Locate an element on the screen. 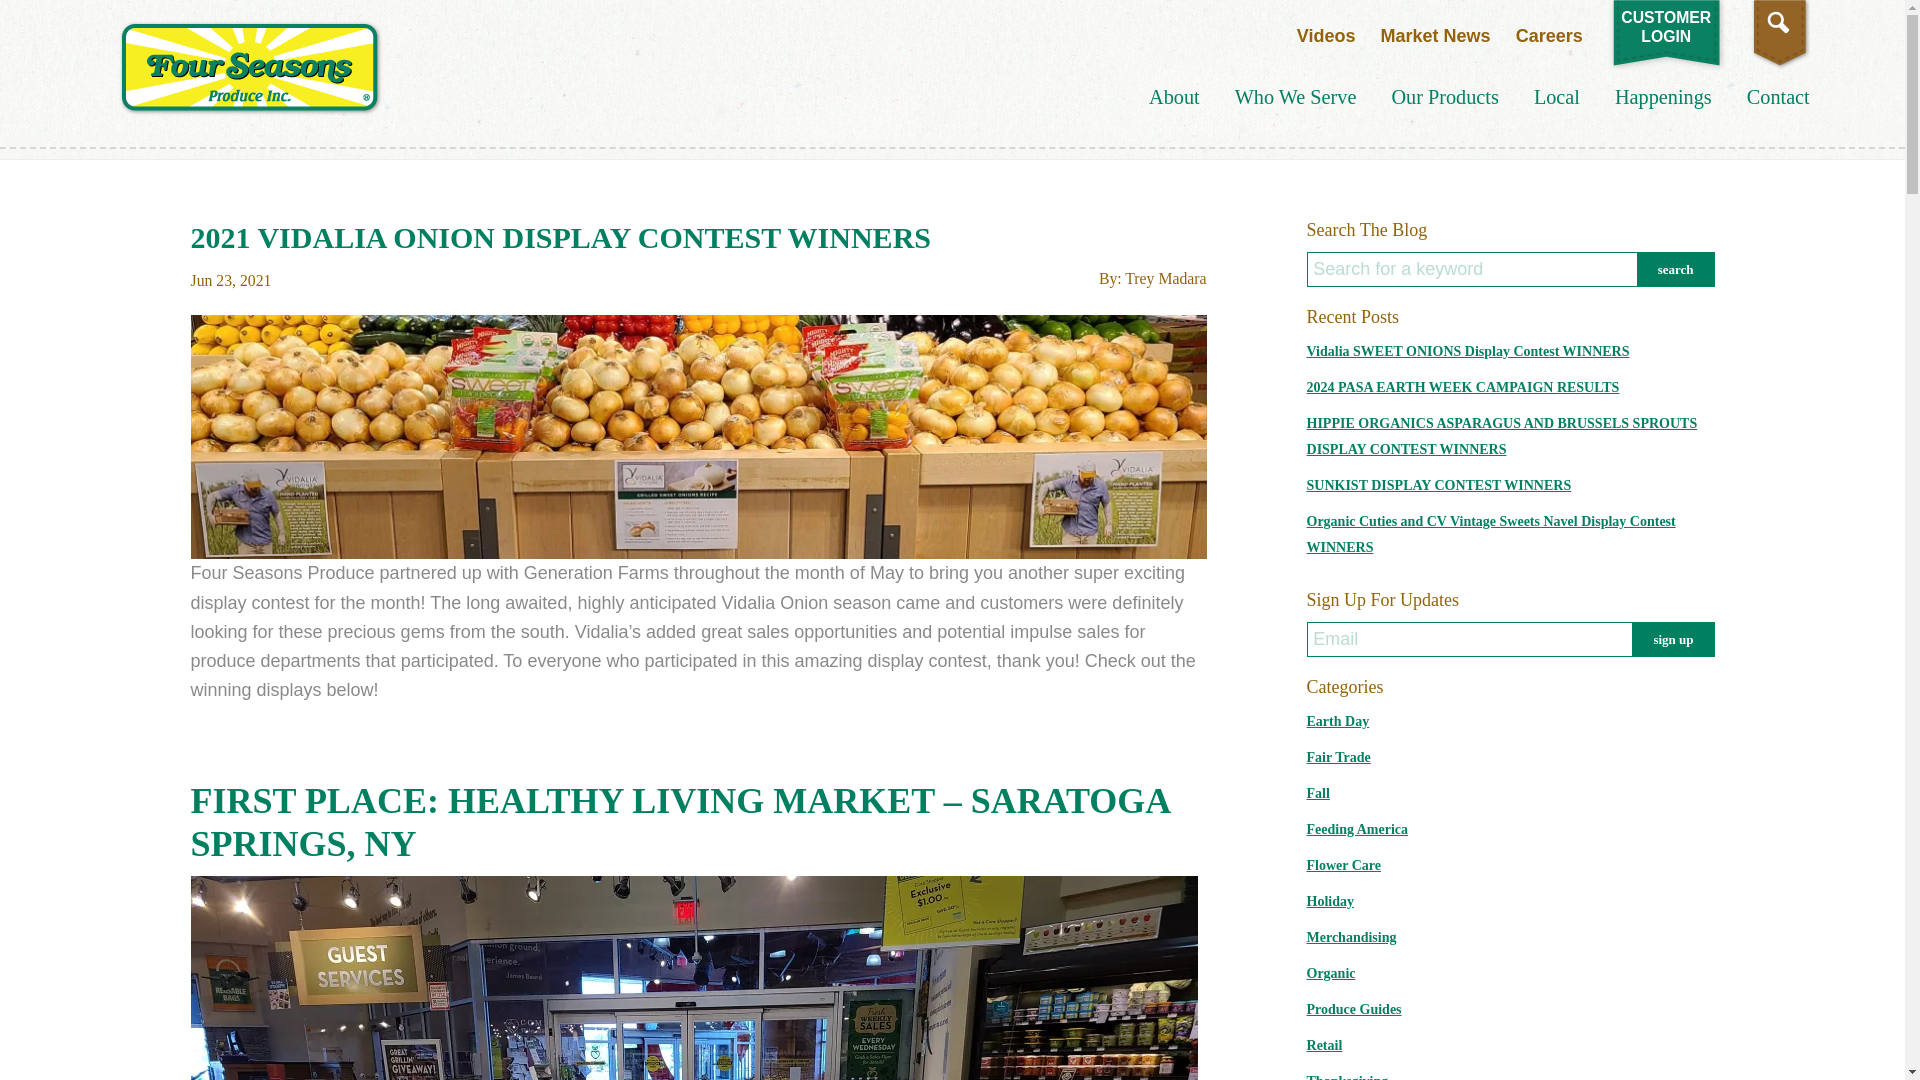 Image resolution: width=1920 pixels, height=1080 pixels. Careers is located at coordinates (1549, 36).